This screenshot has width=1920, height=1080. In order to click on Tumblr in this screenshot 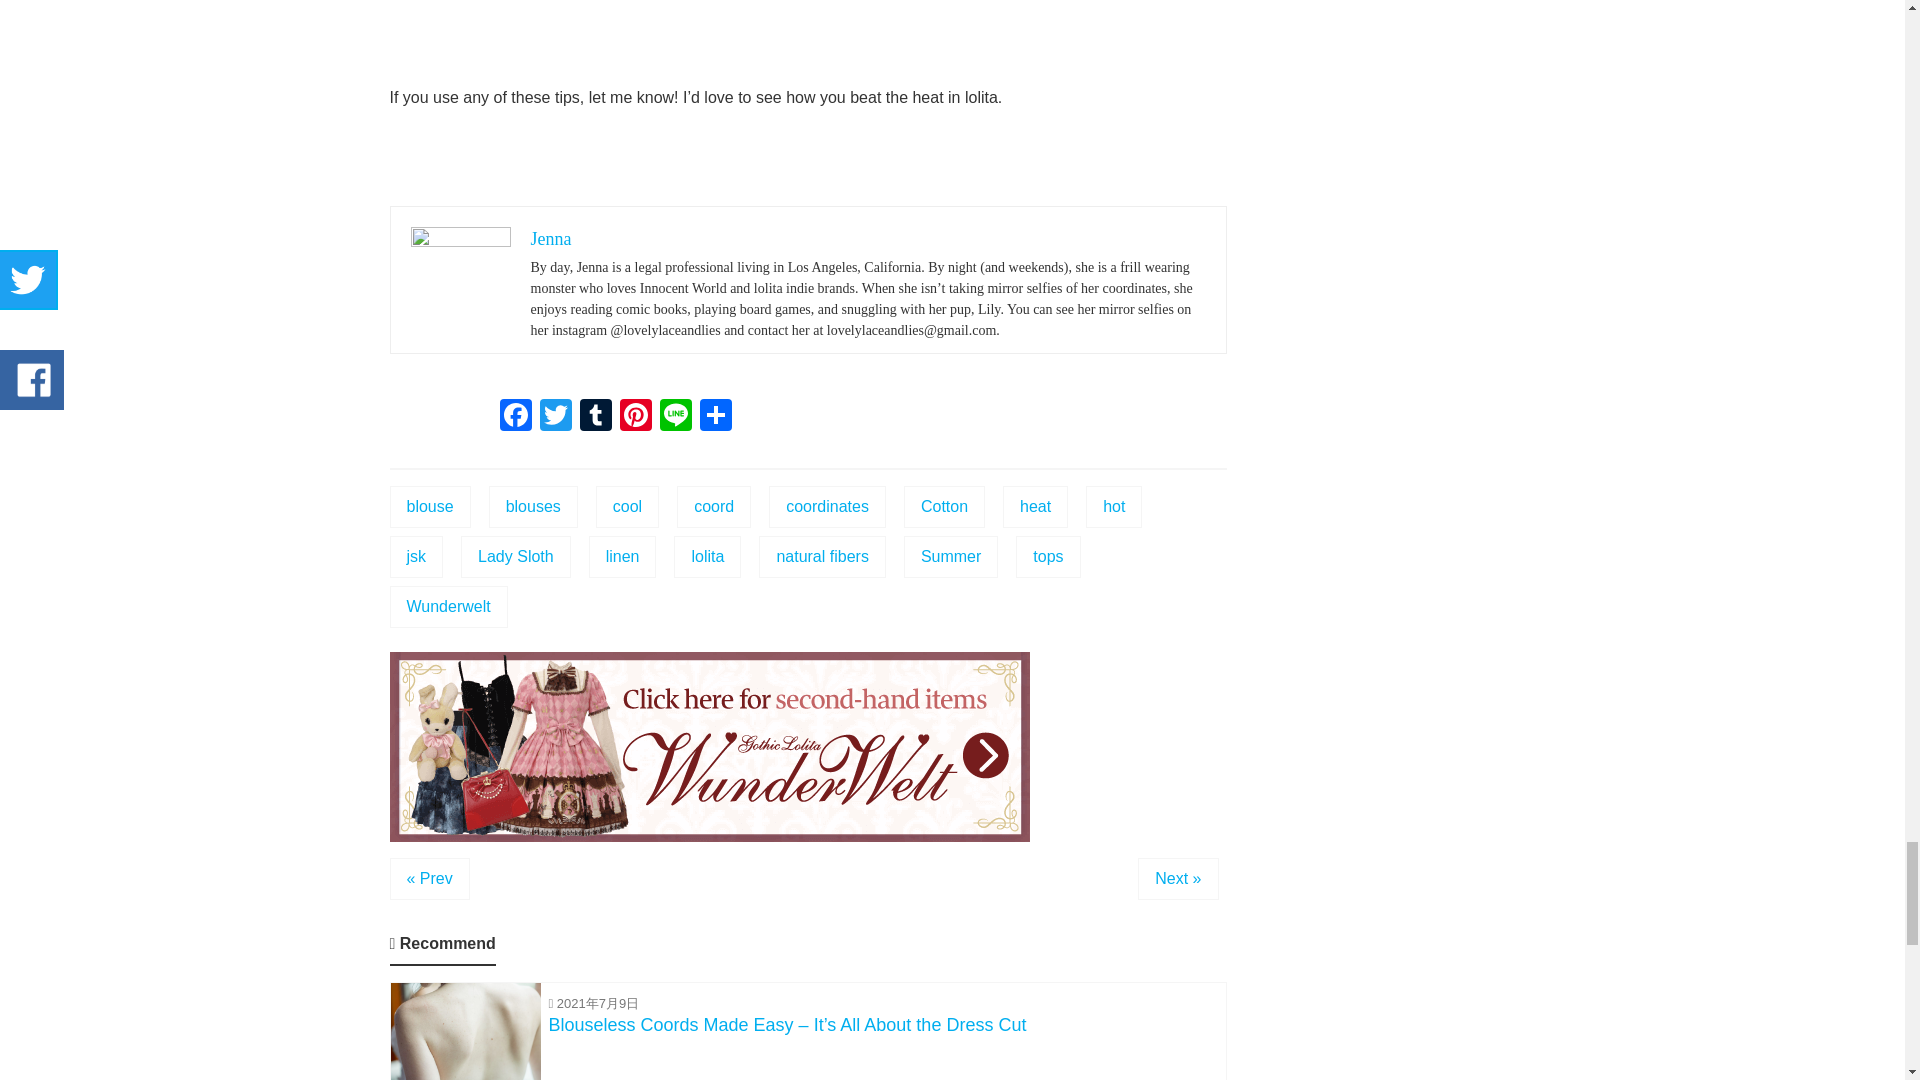, I will do `click(596, 417)`.